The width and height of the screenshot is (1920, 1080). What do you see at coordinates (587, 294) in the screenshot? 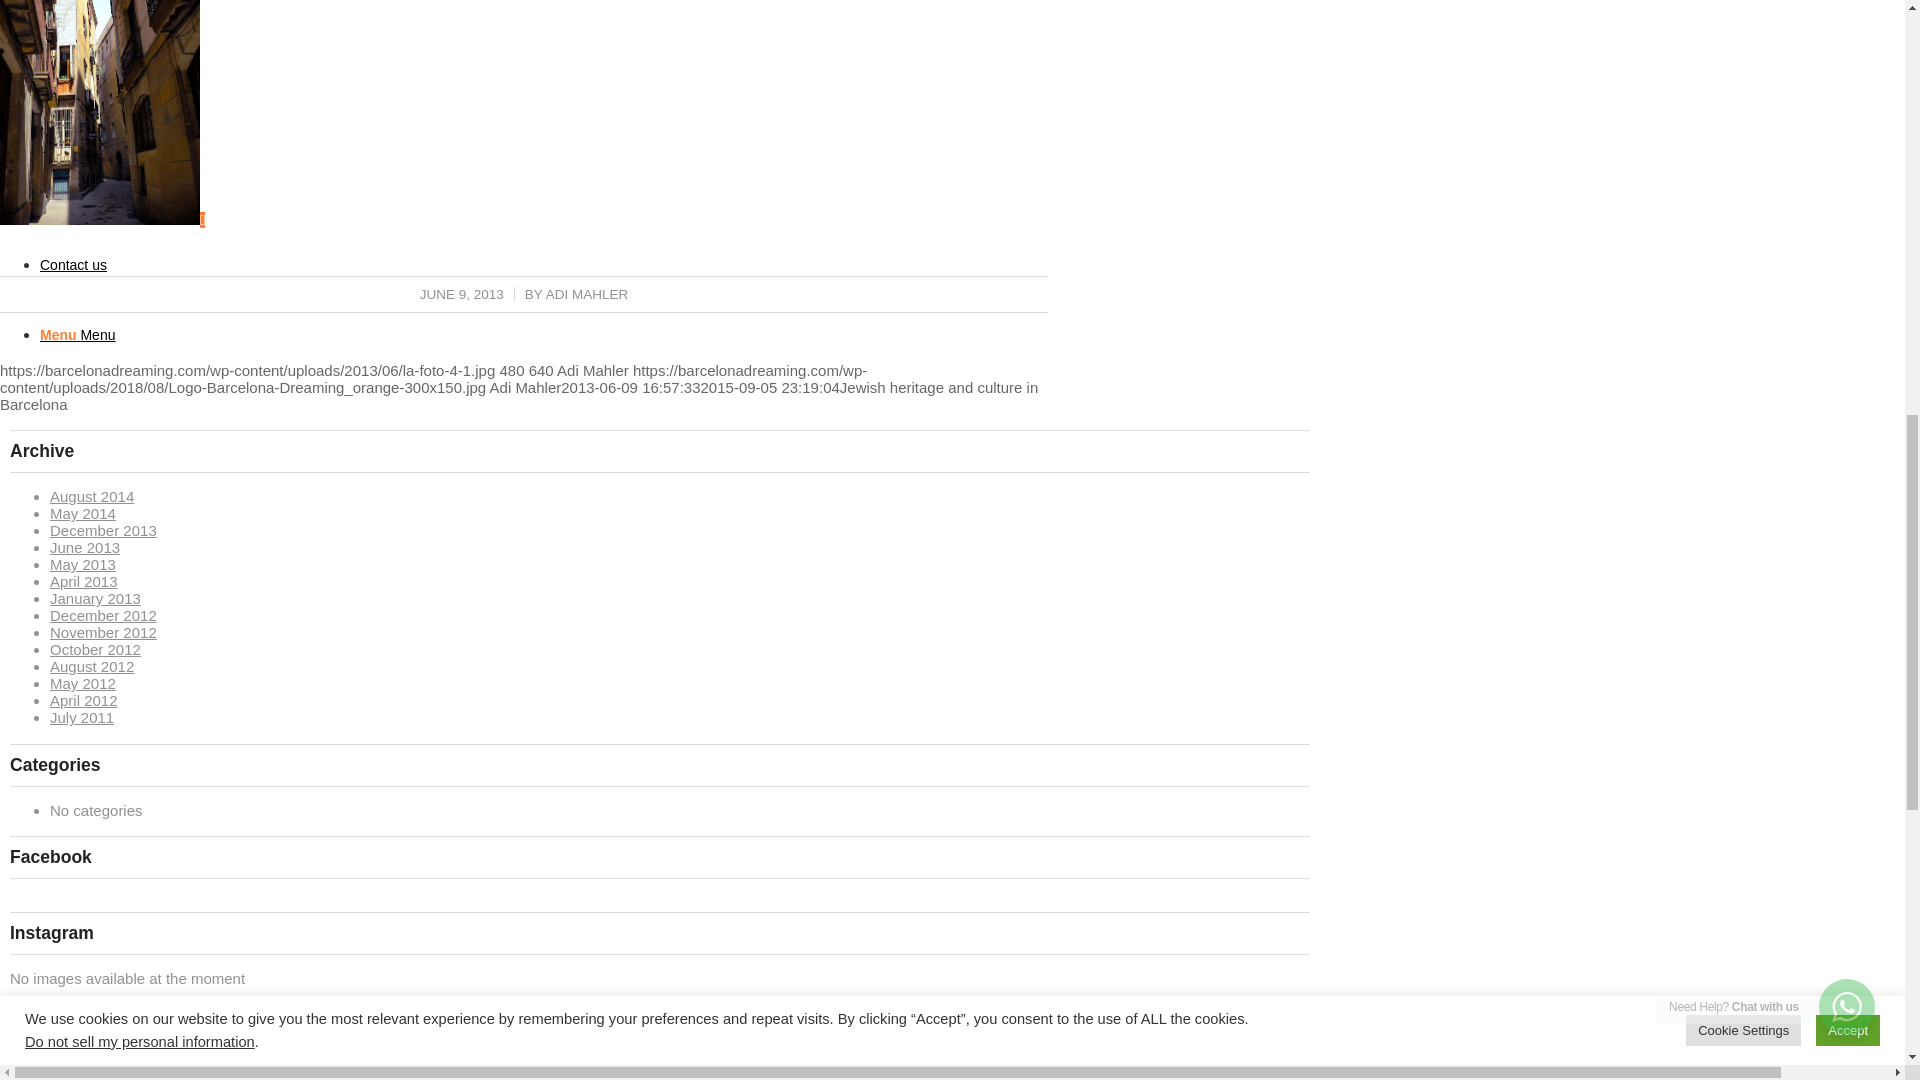
I see `Posts by Adi Mahler` at bounding box center [587, 294].